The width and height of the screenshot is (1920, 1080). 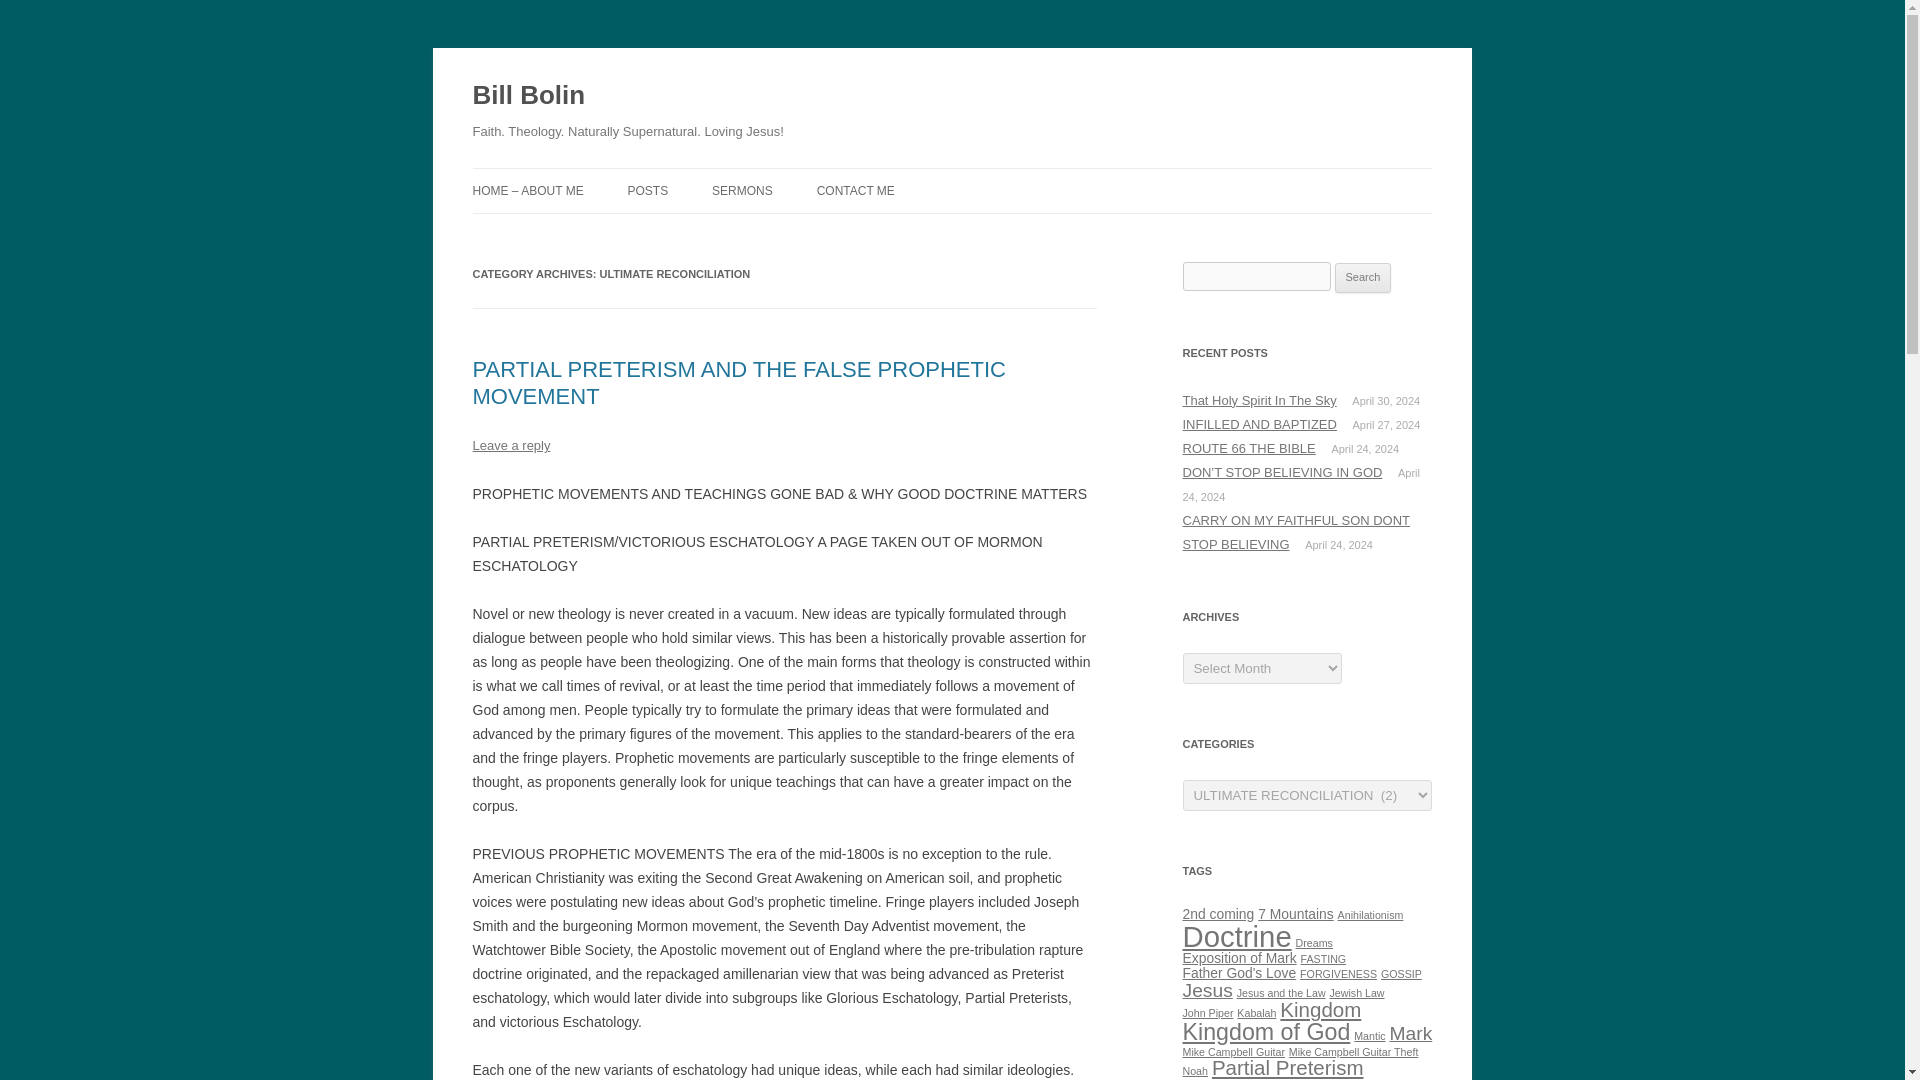 What do you see at coordinates (1363, 278) in the screenshot?
I see `Search` at bounding box center [1363, 278].